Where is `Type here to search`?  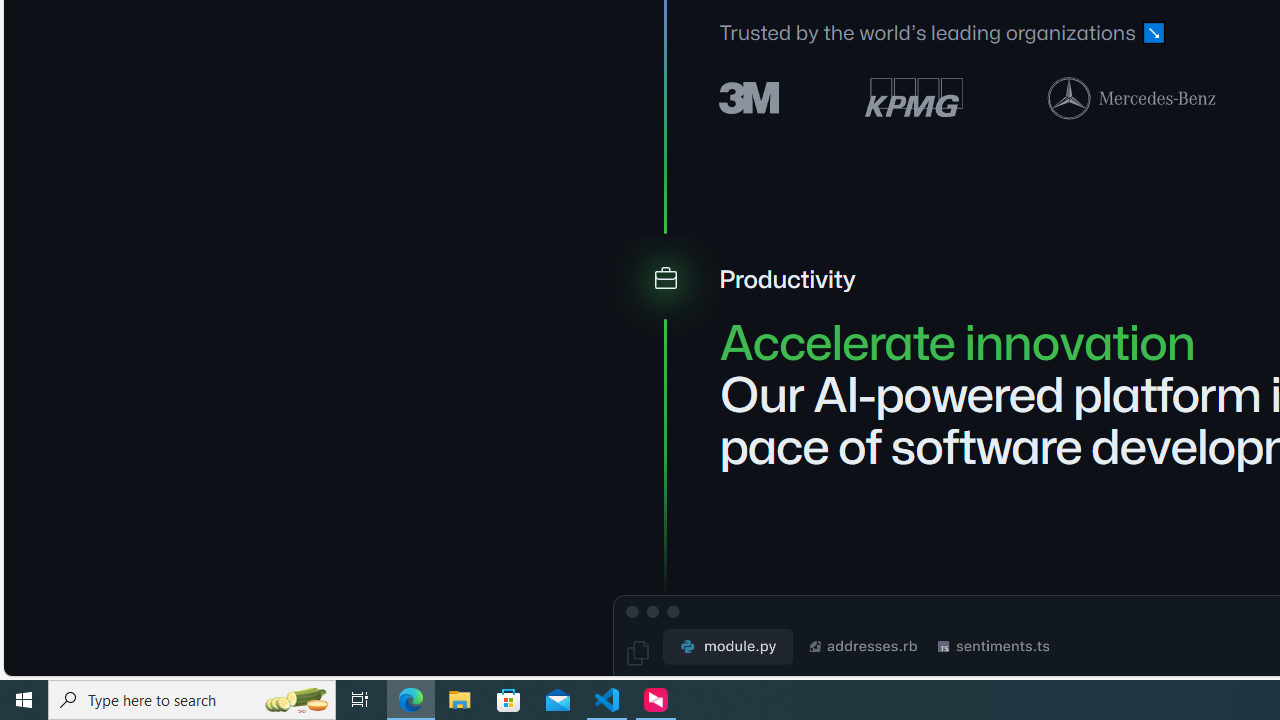
Type here to search is located at coordinates (192, 700).